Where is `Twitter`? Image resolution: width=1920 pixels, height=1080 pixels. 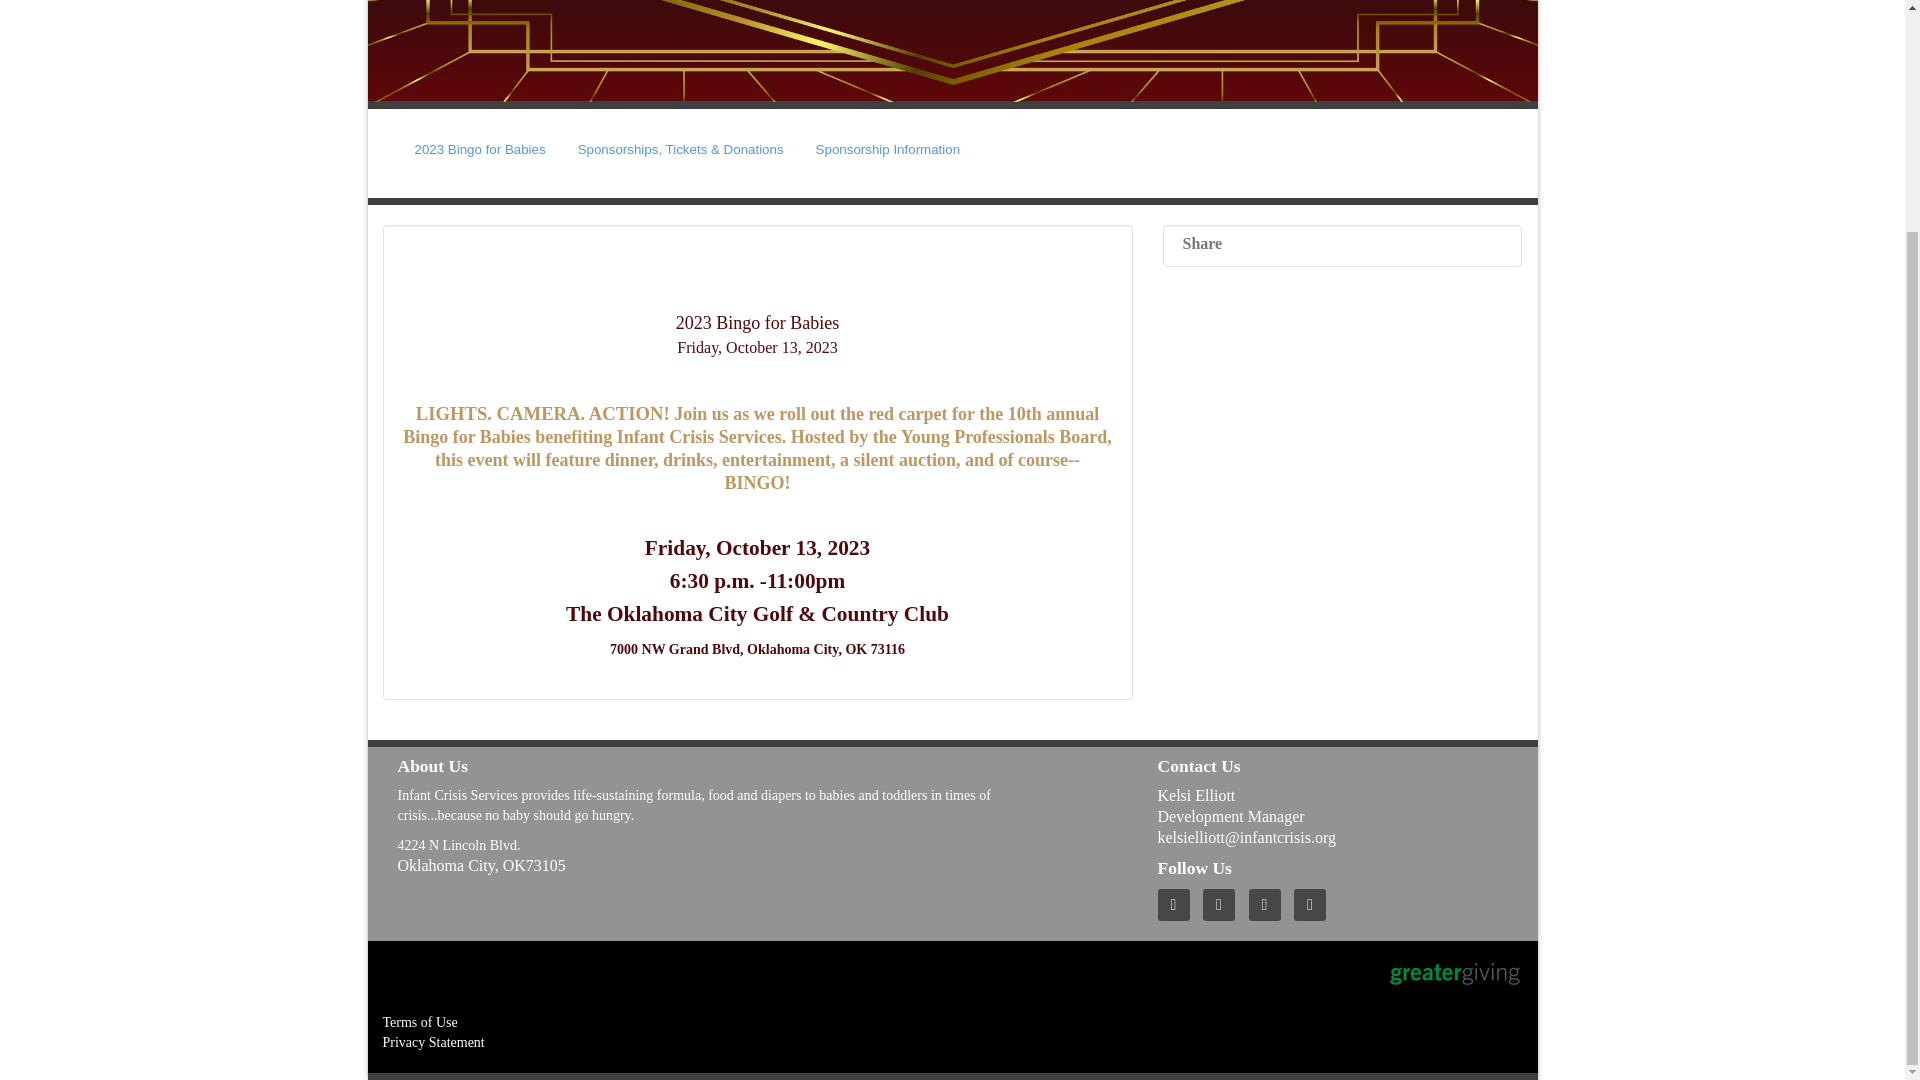
Twitter is located at coordinates (1224, 904).